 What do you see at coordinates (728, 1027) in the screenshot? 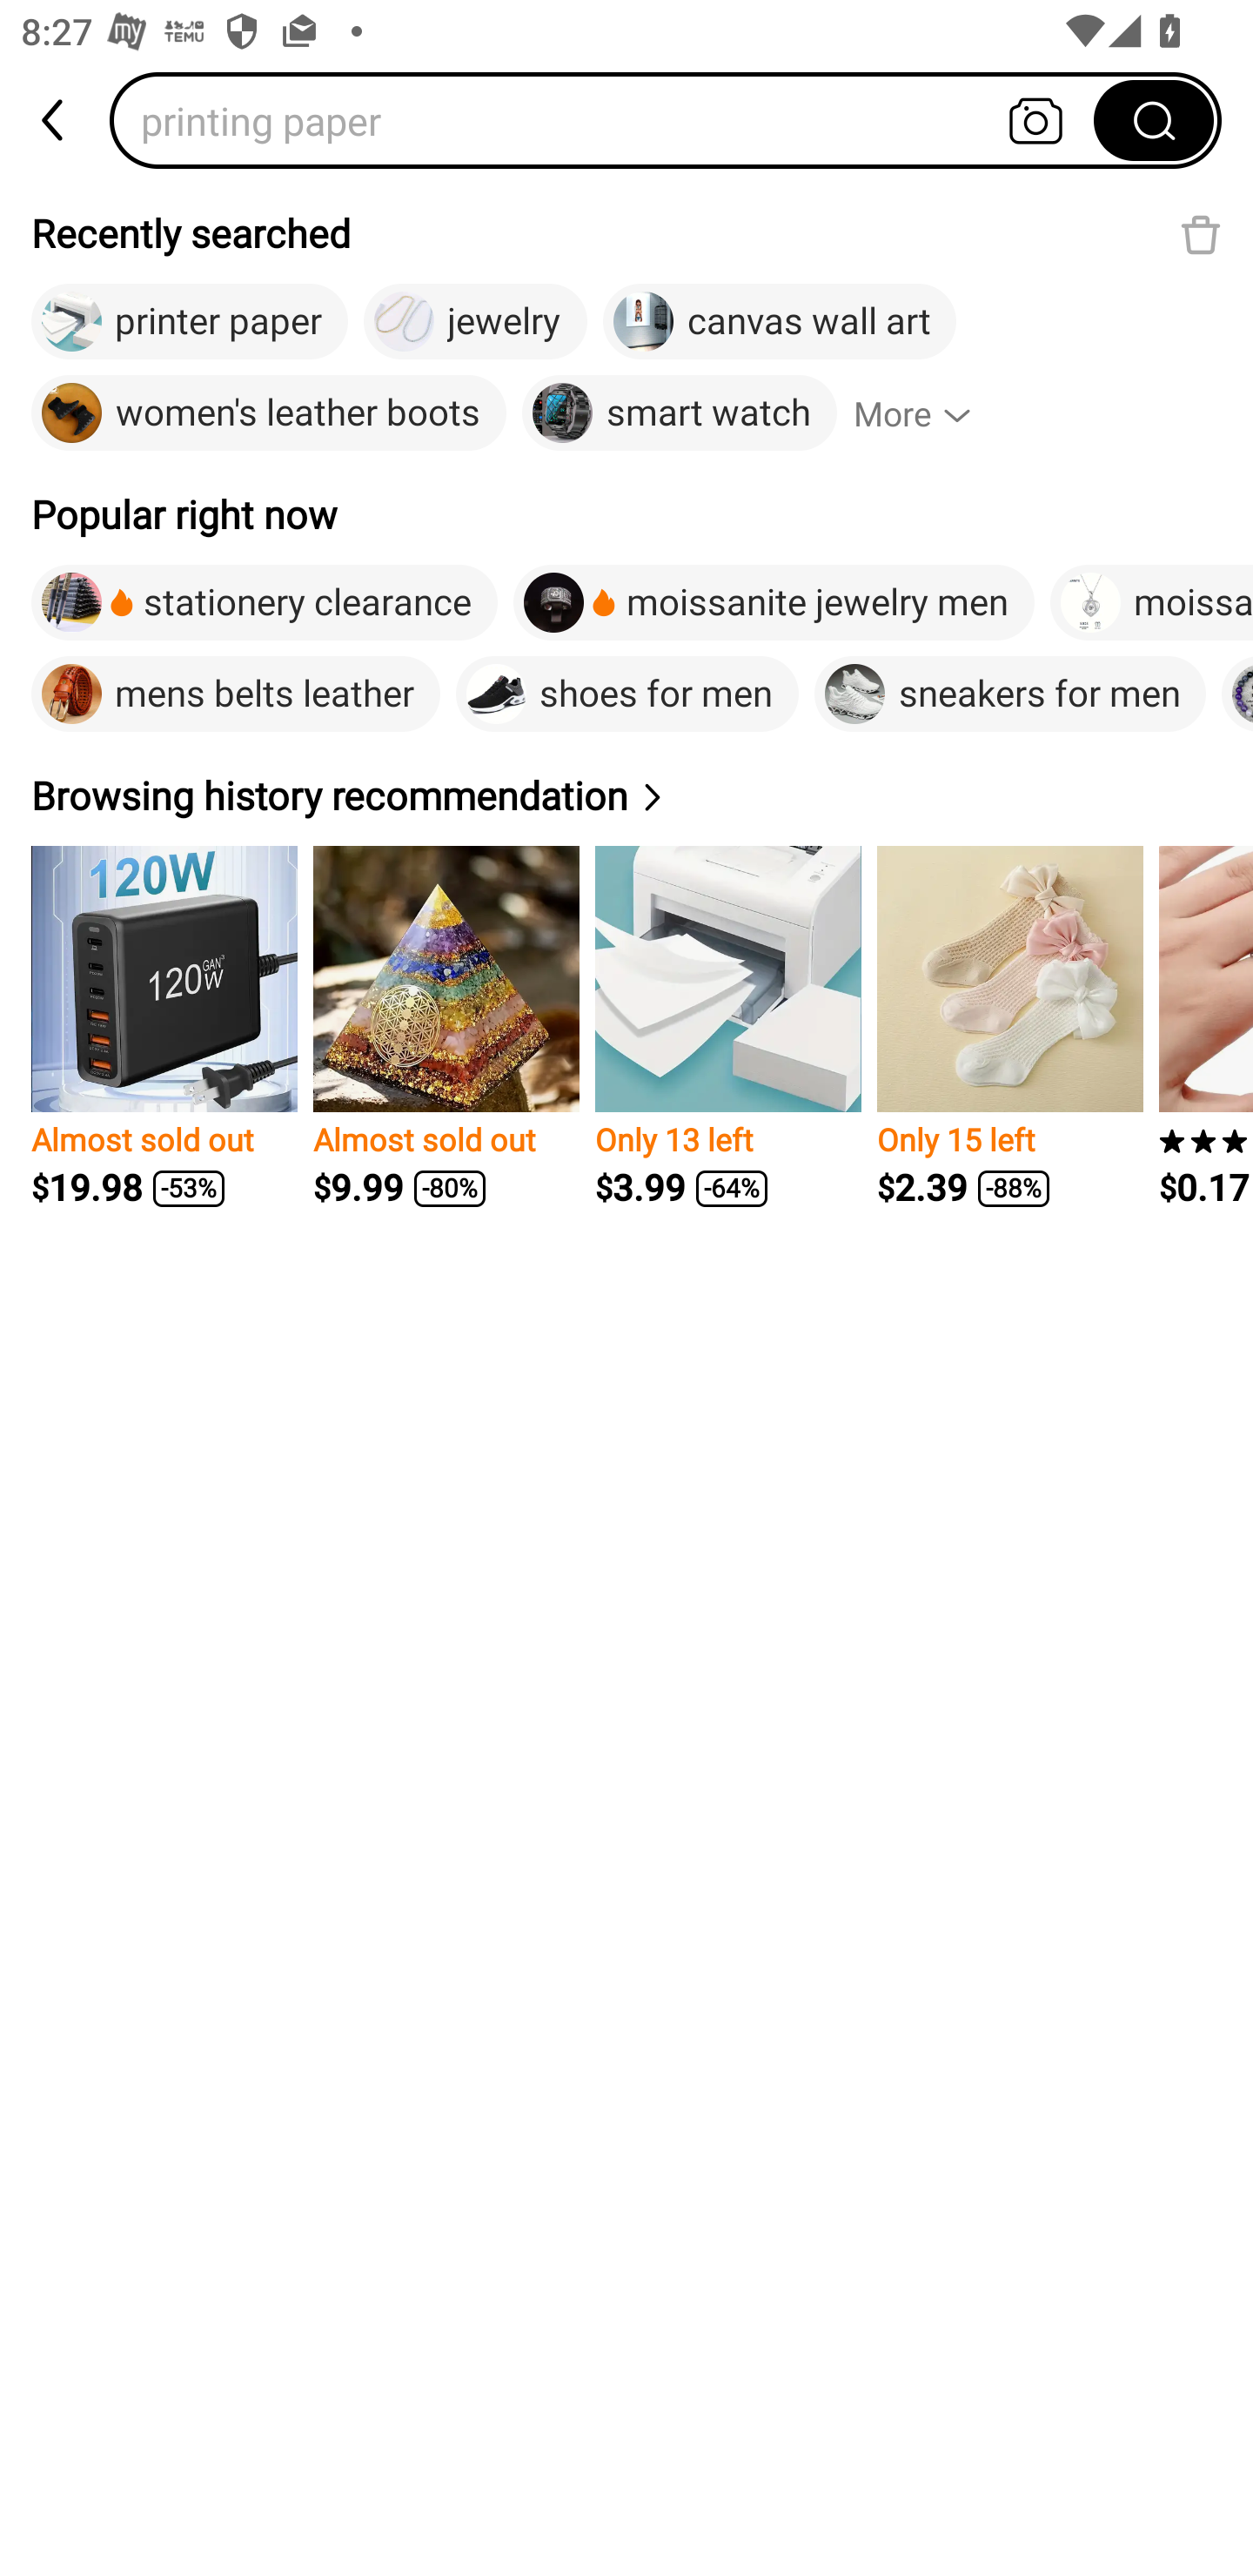
I see `Only 13 left $3.99 -64%` at bounding box center [728, 1027].